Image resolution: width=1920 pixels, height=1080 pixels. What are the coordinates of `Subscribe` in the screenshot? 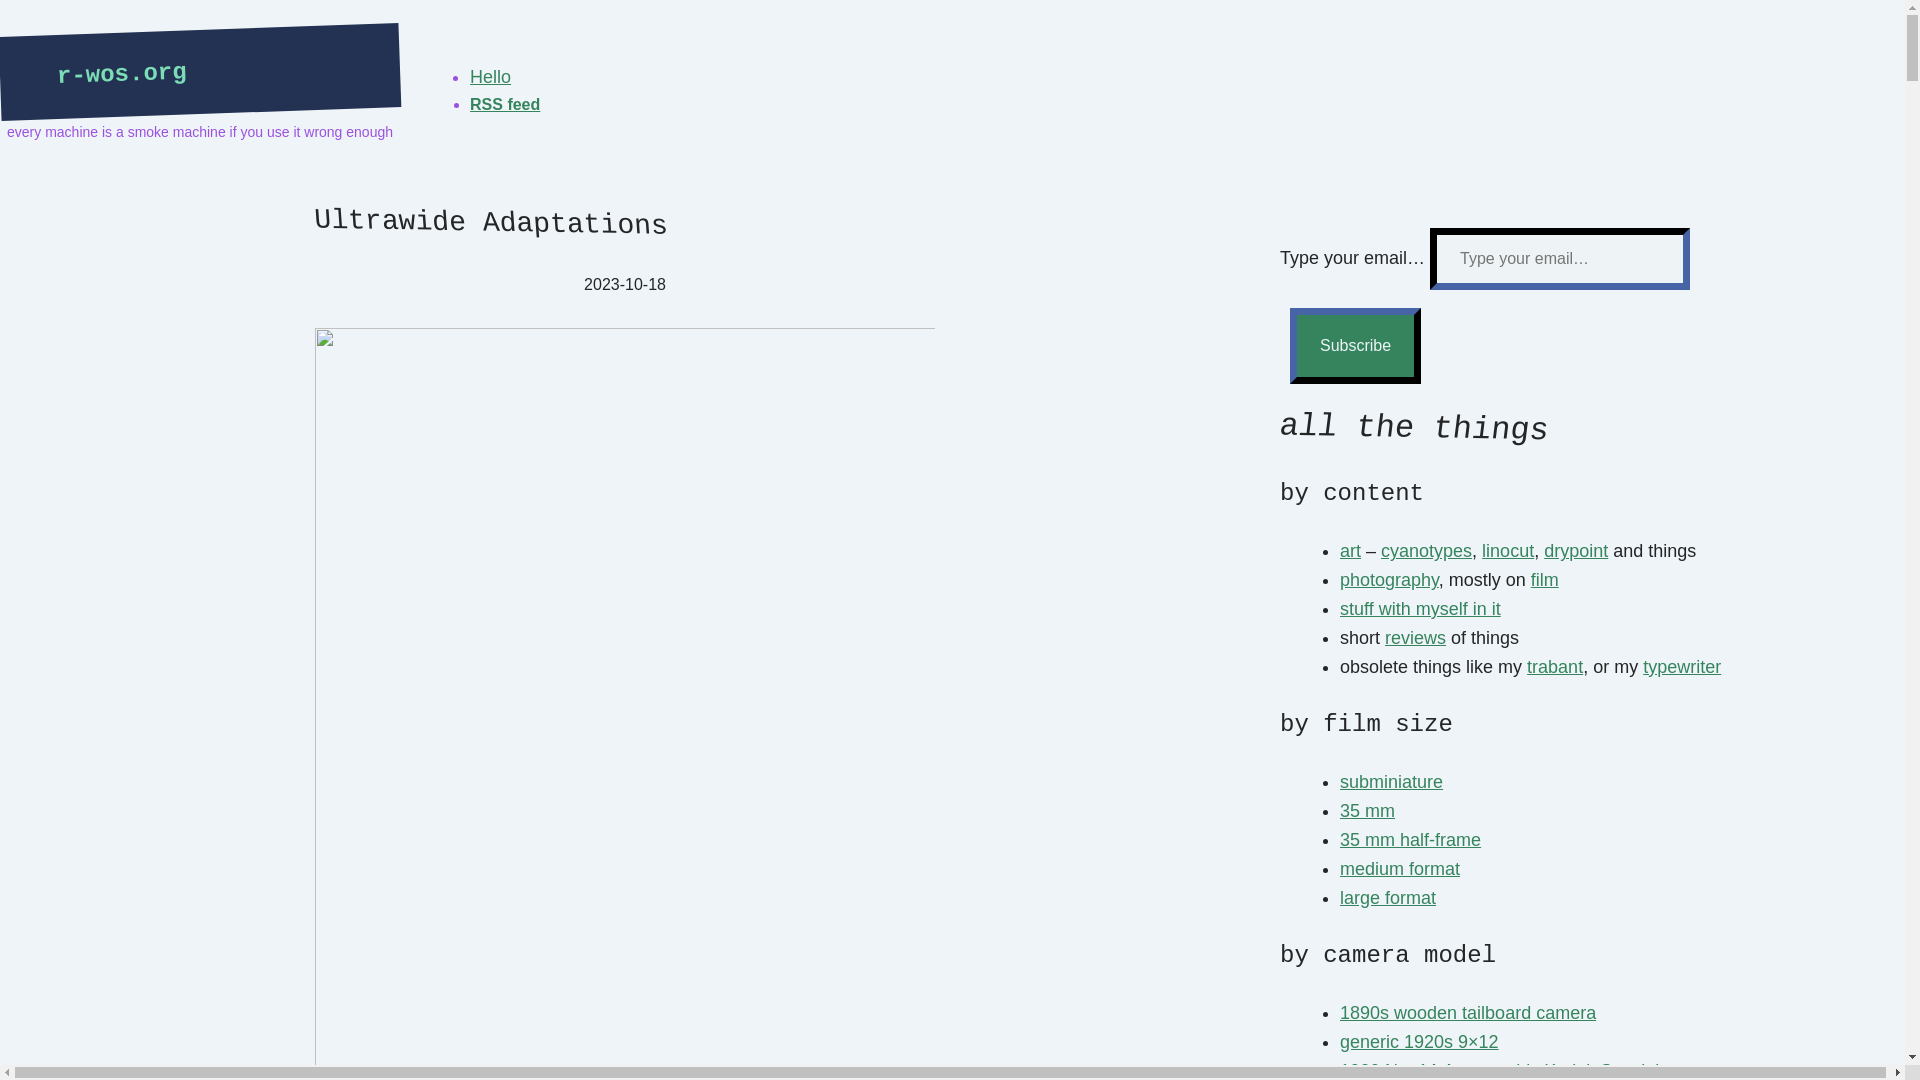 It's located at (1355, 346).